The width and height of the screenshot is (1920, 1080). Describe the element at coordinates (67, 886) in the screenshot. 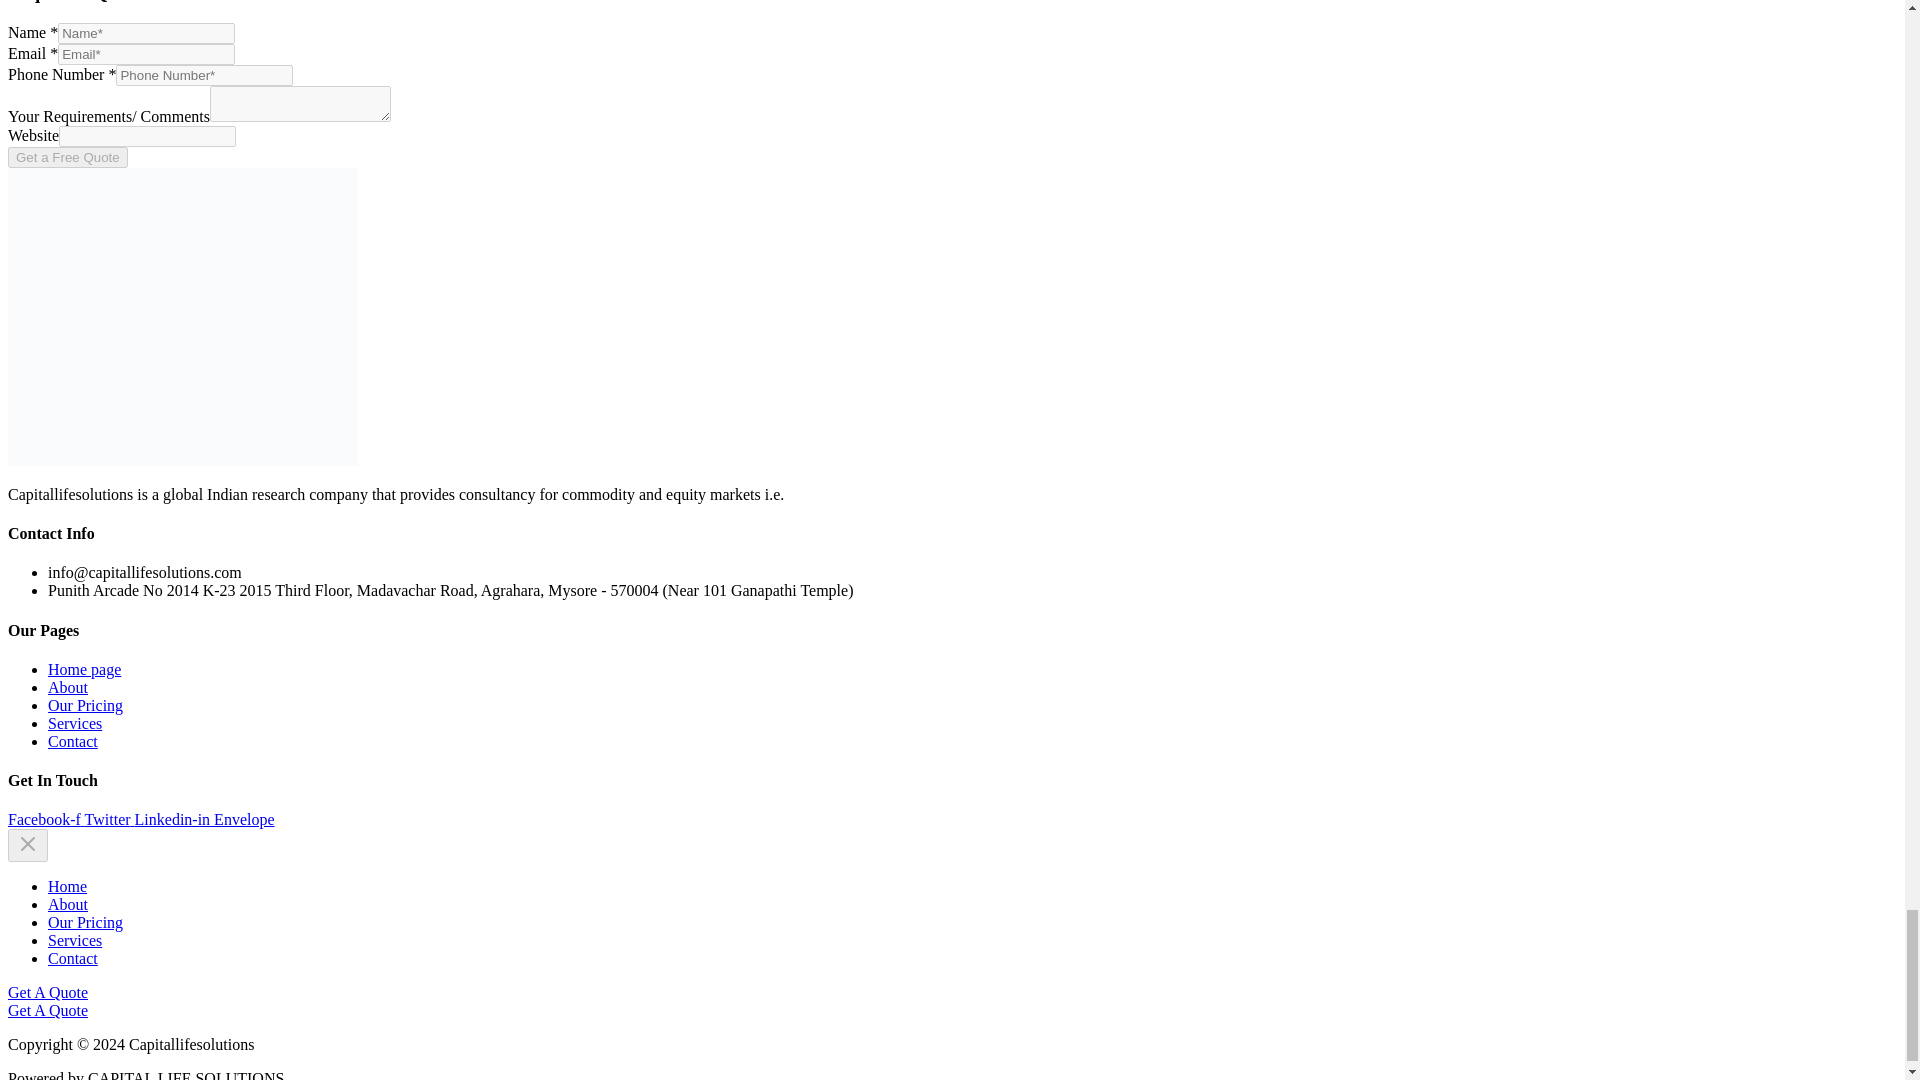

I see `Home` at that location.